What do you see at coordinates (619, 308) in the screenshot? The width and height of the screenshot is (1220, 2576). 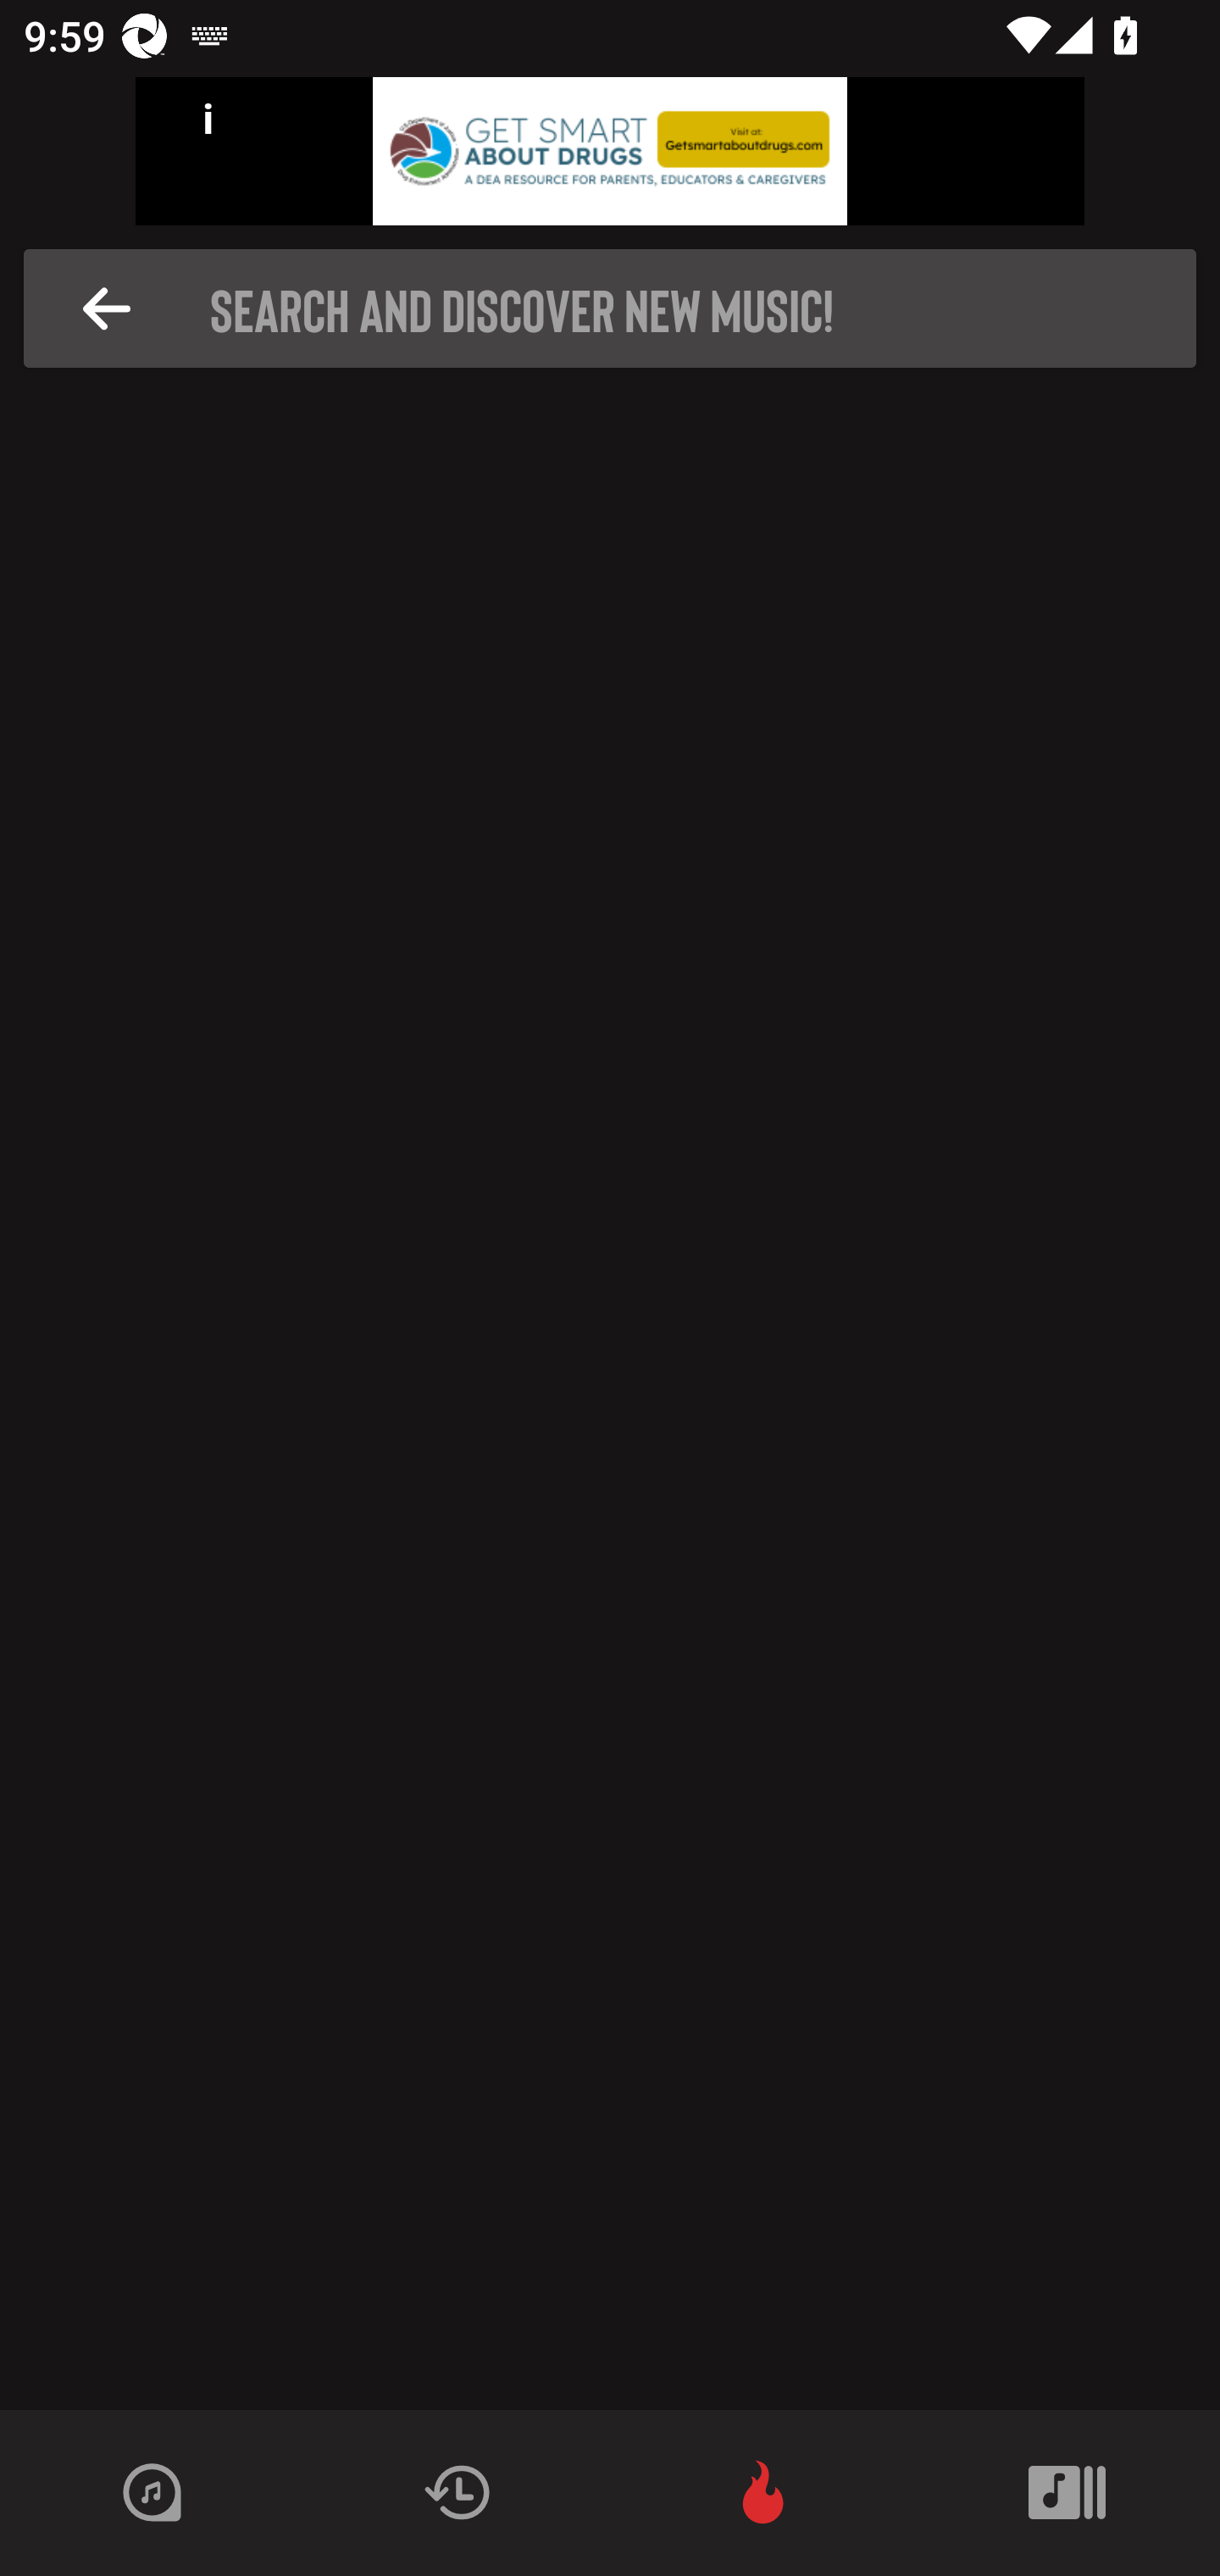 I see `SEARCH AND DISCOVER NEW MUSIC!` at bounding box center [619, 308].